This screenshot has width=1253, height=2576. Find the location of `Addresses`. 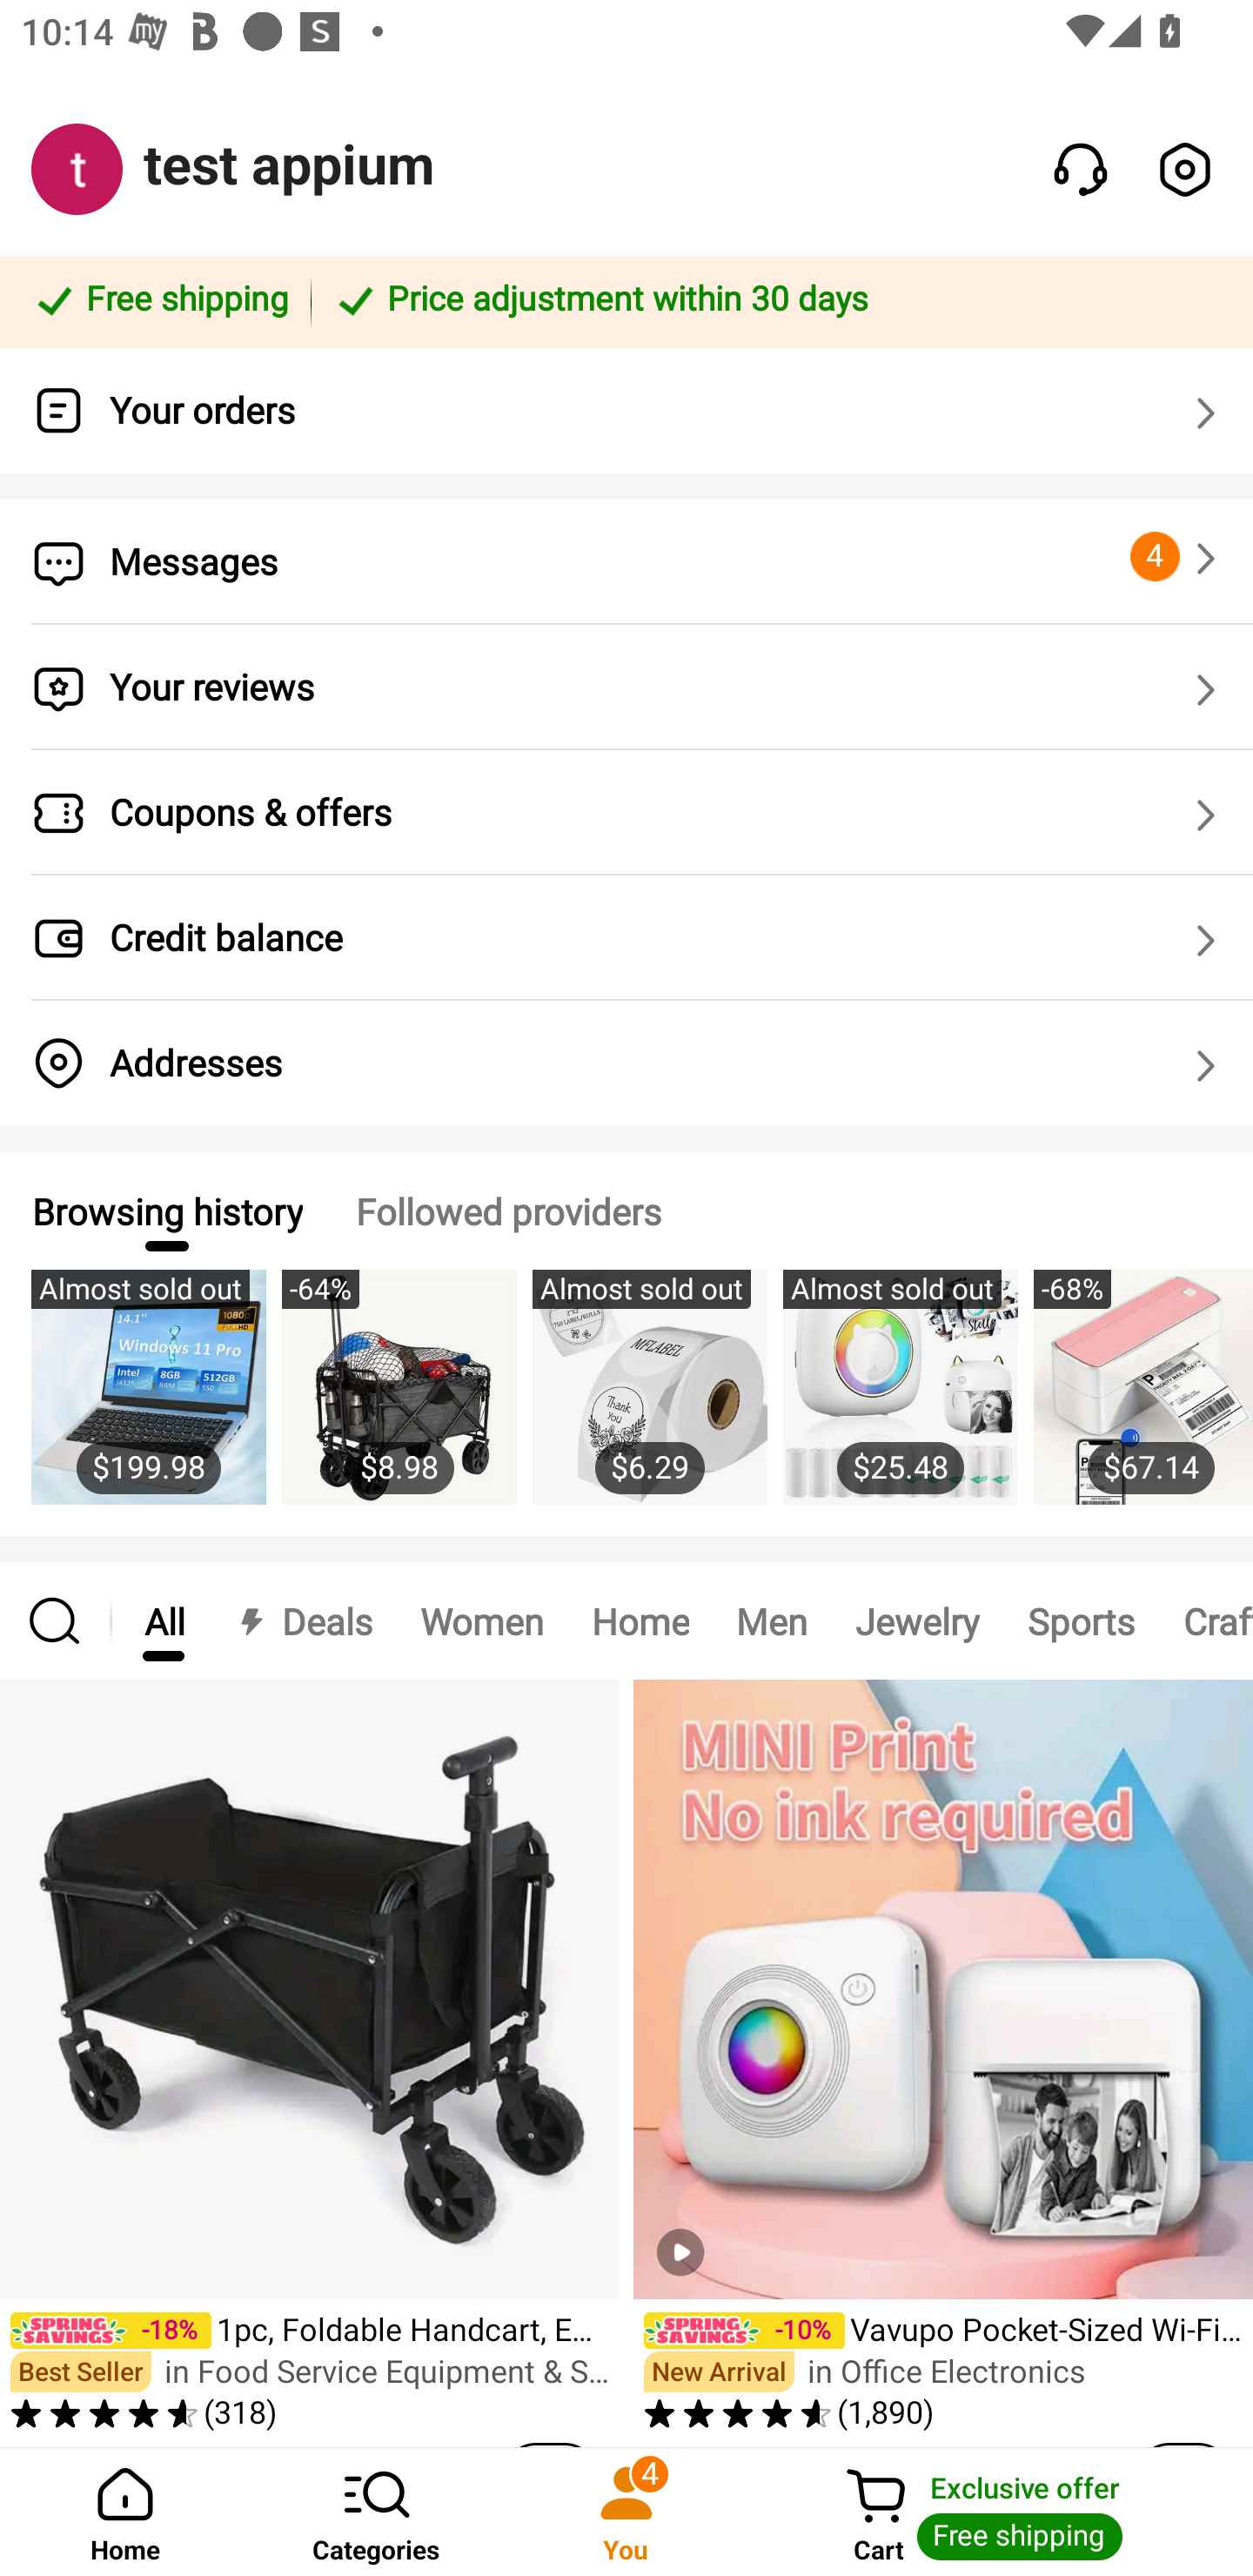

Addresses is located at coordinates (626, 1063).